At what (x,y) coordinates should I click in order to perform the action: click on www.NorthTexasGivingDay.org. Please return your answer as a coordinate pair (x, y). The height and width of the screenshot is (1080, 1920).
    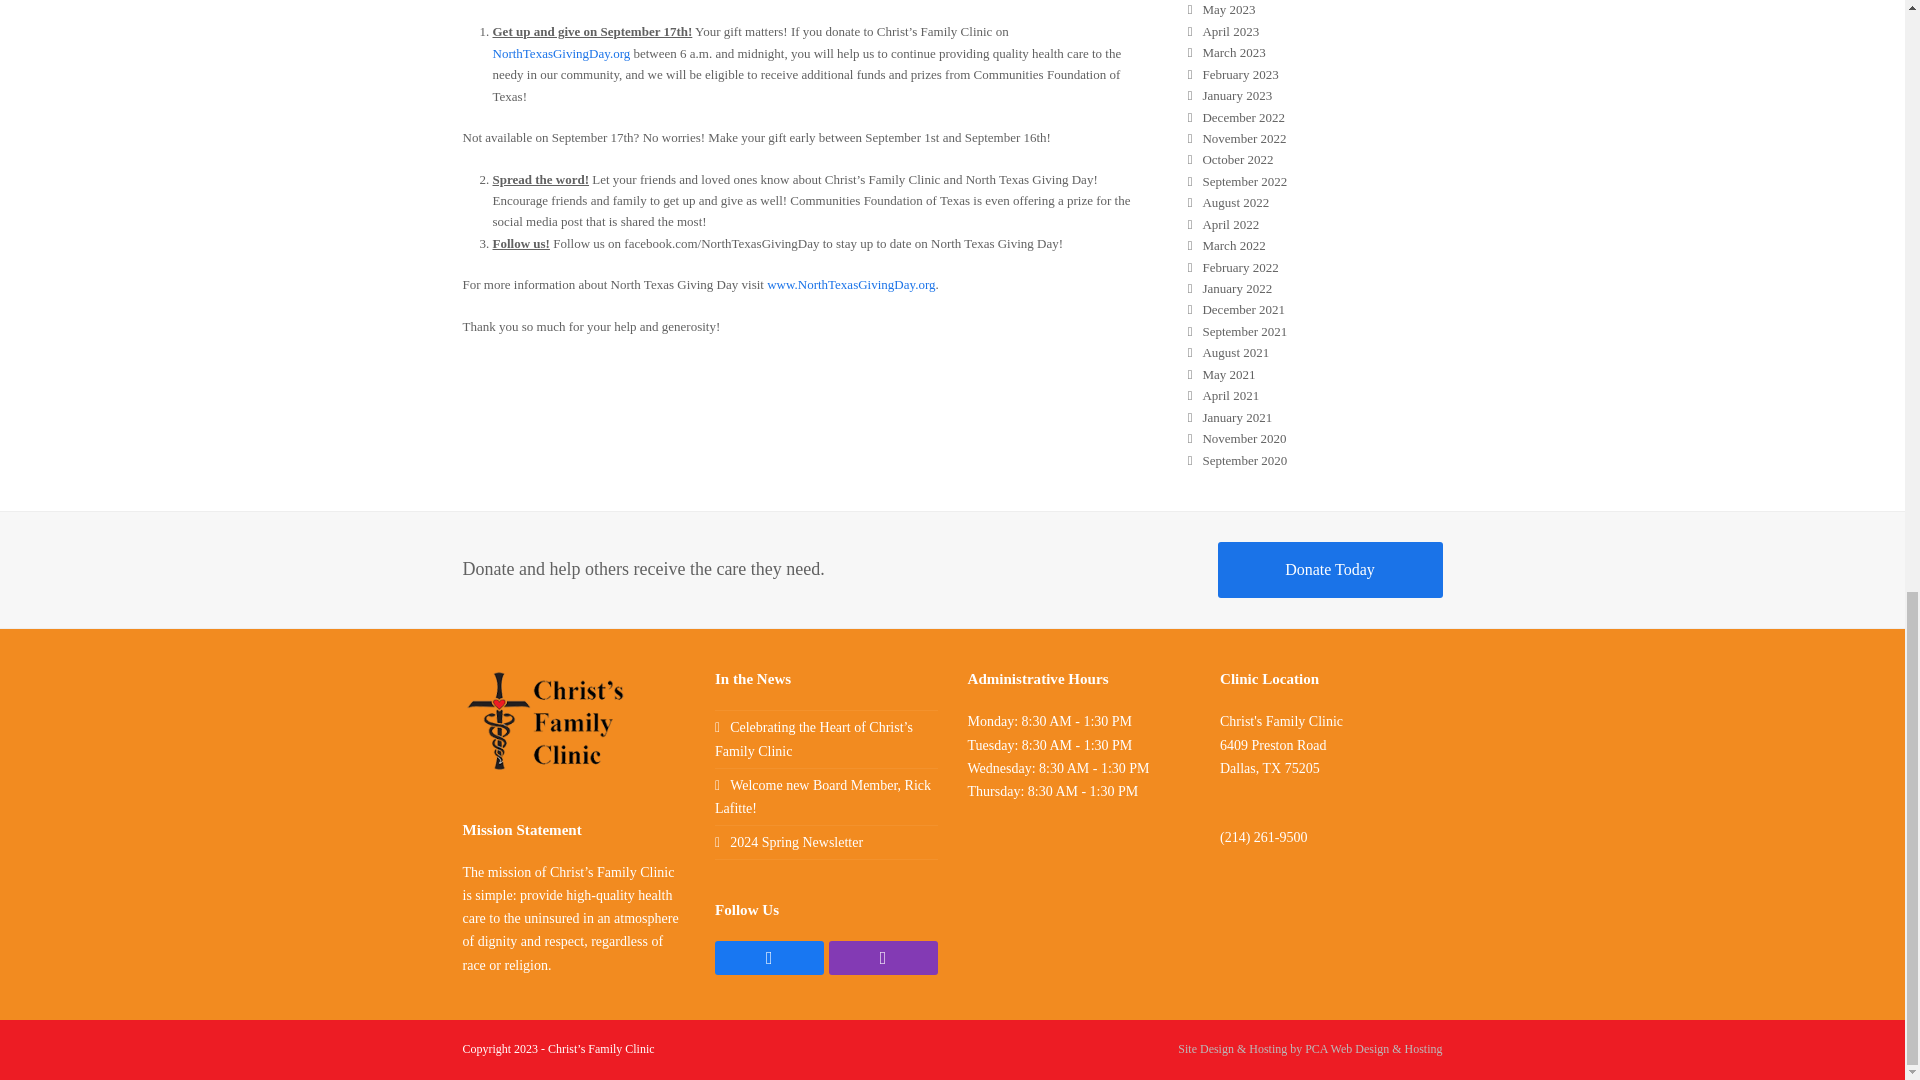
    Looking at the image, I should click on (850, 284).